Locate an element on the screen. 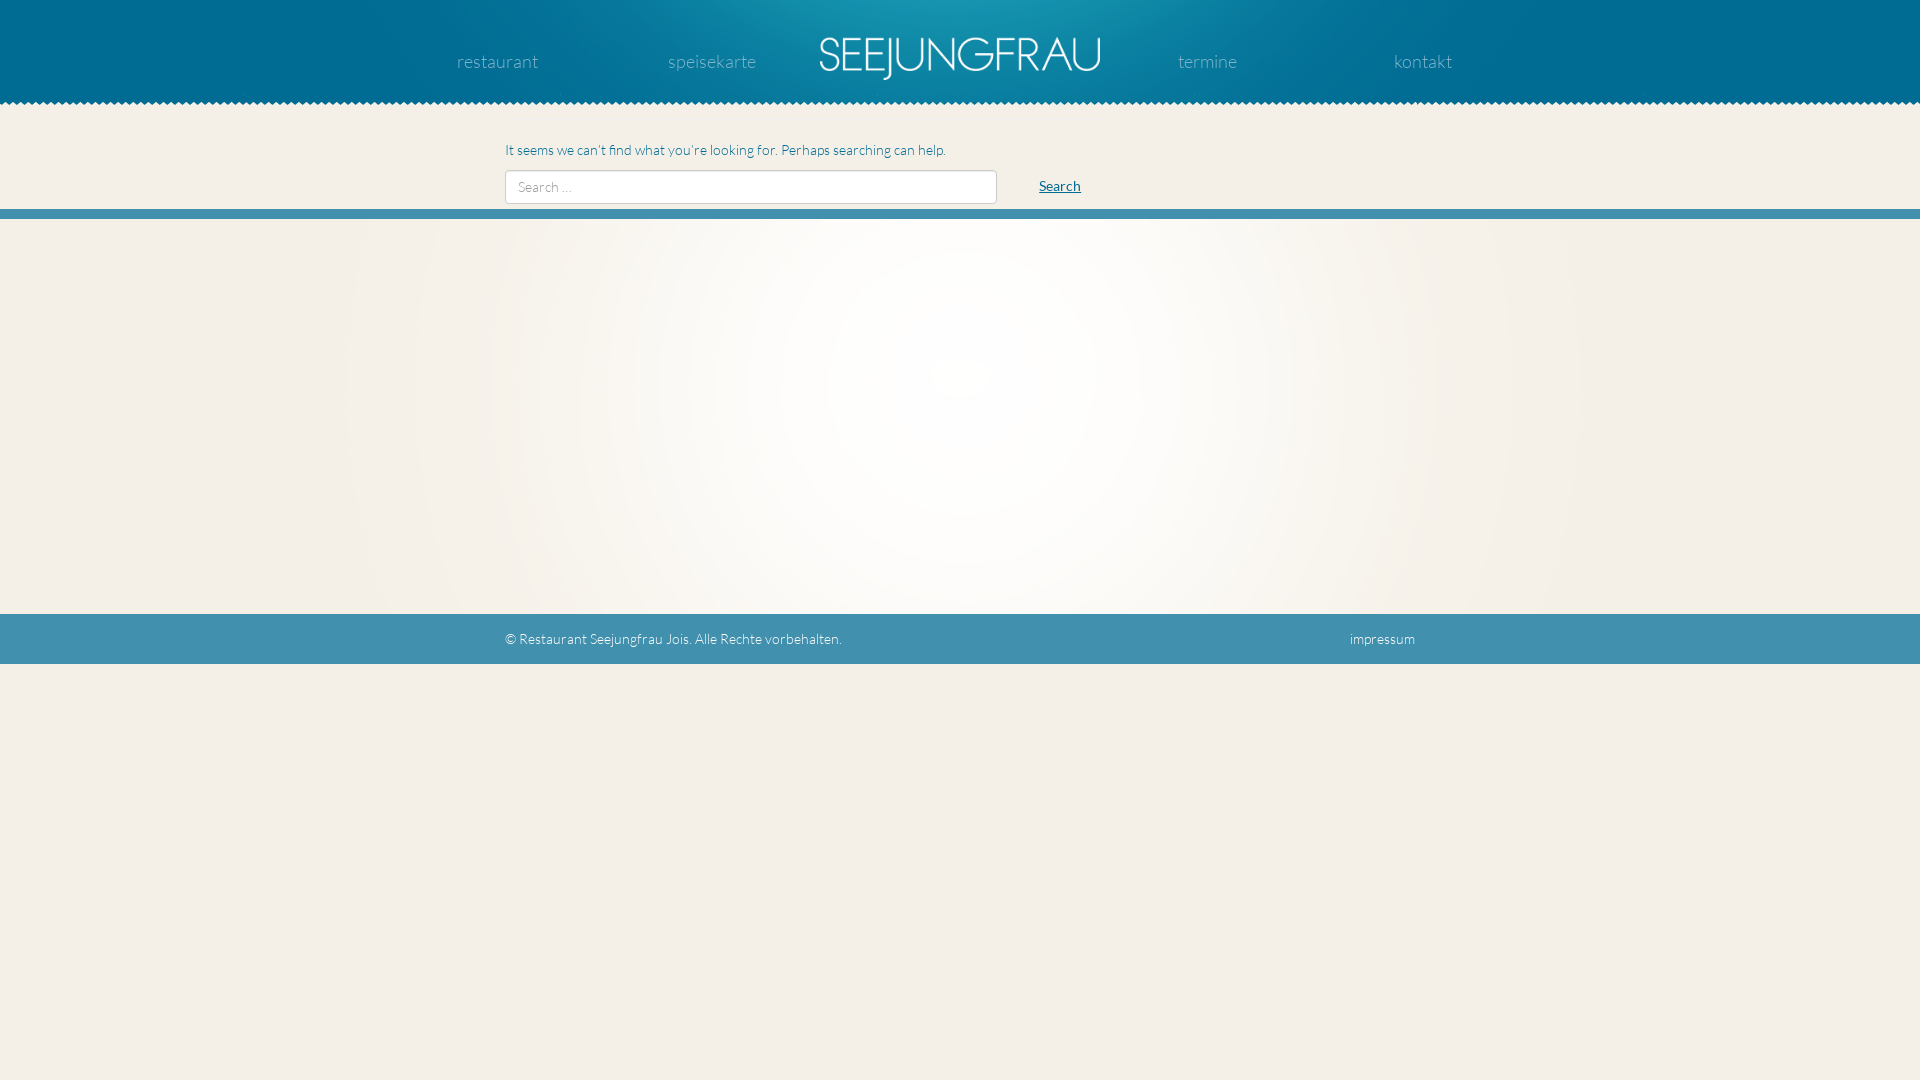 This screenshot has width=1920, height=1080. kontakt is located at coordinates (1423, 61).